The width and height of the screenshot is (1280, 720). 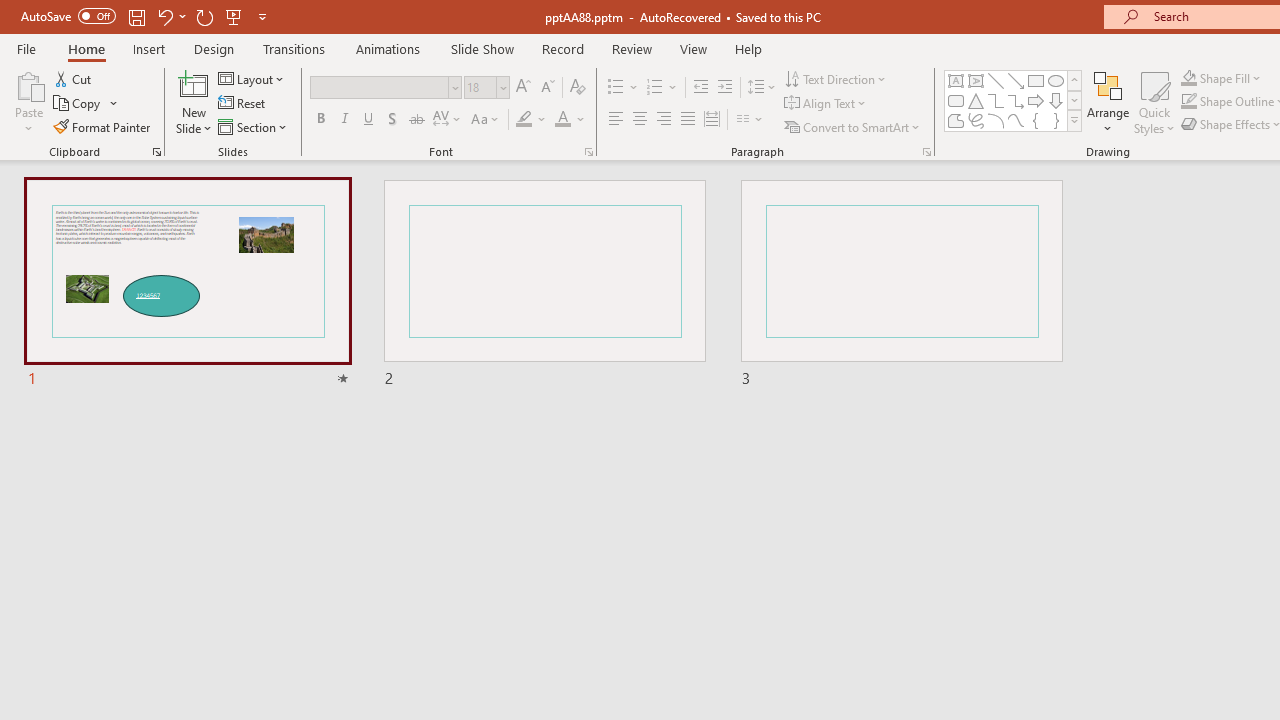 What do you see at coordinates (578, 88) in the screenshot?
I see `Clear Formatting` at bounding box center [578, 88].